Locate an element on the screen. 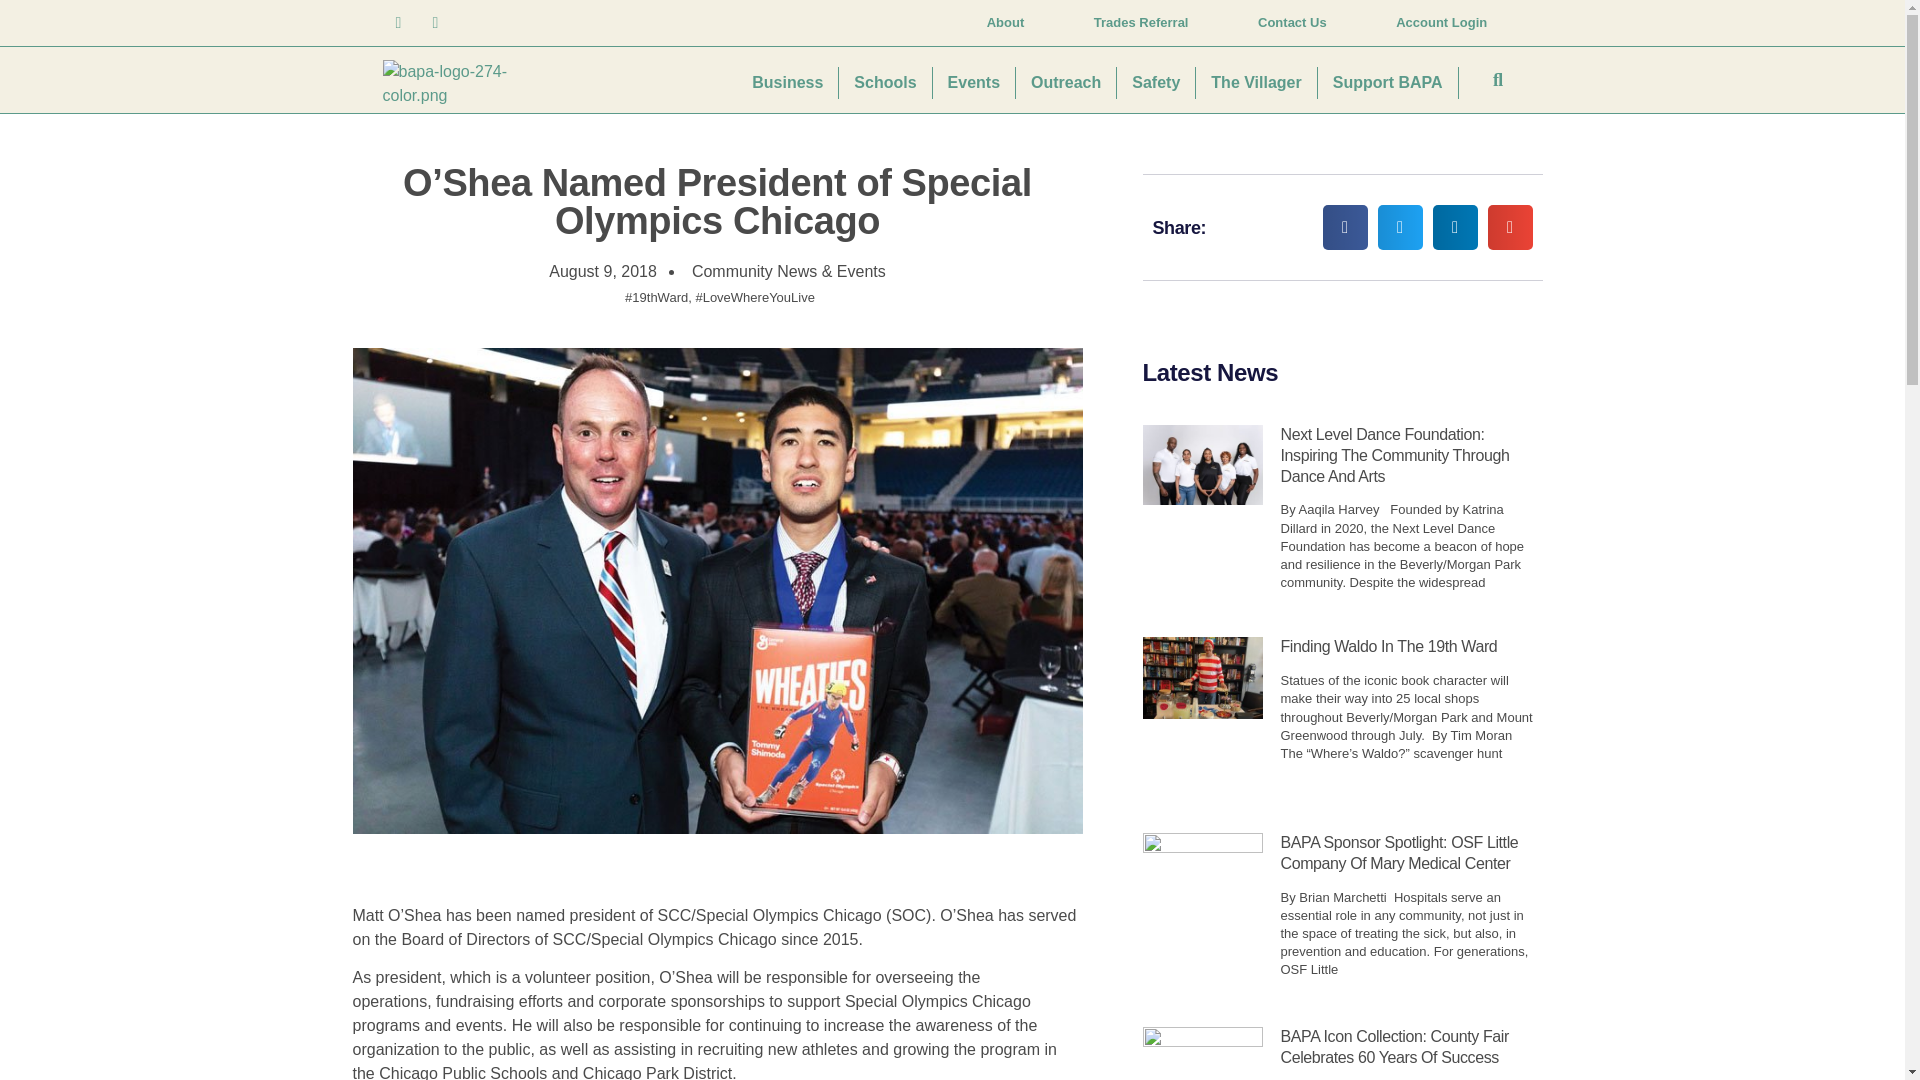  Business is located at coordinates (788, 82).